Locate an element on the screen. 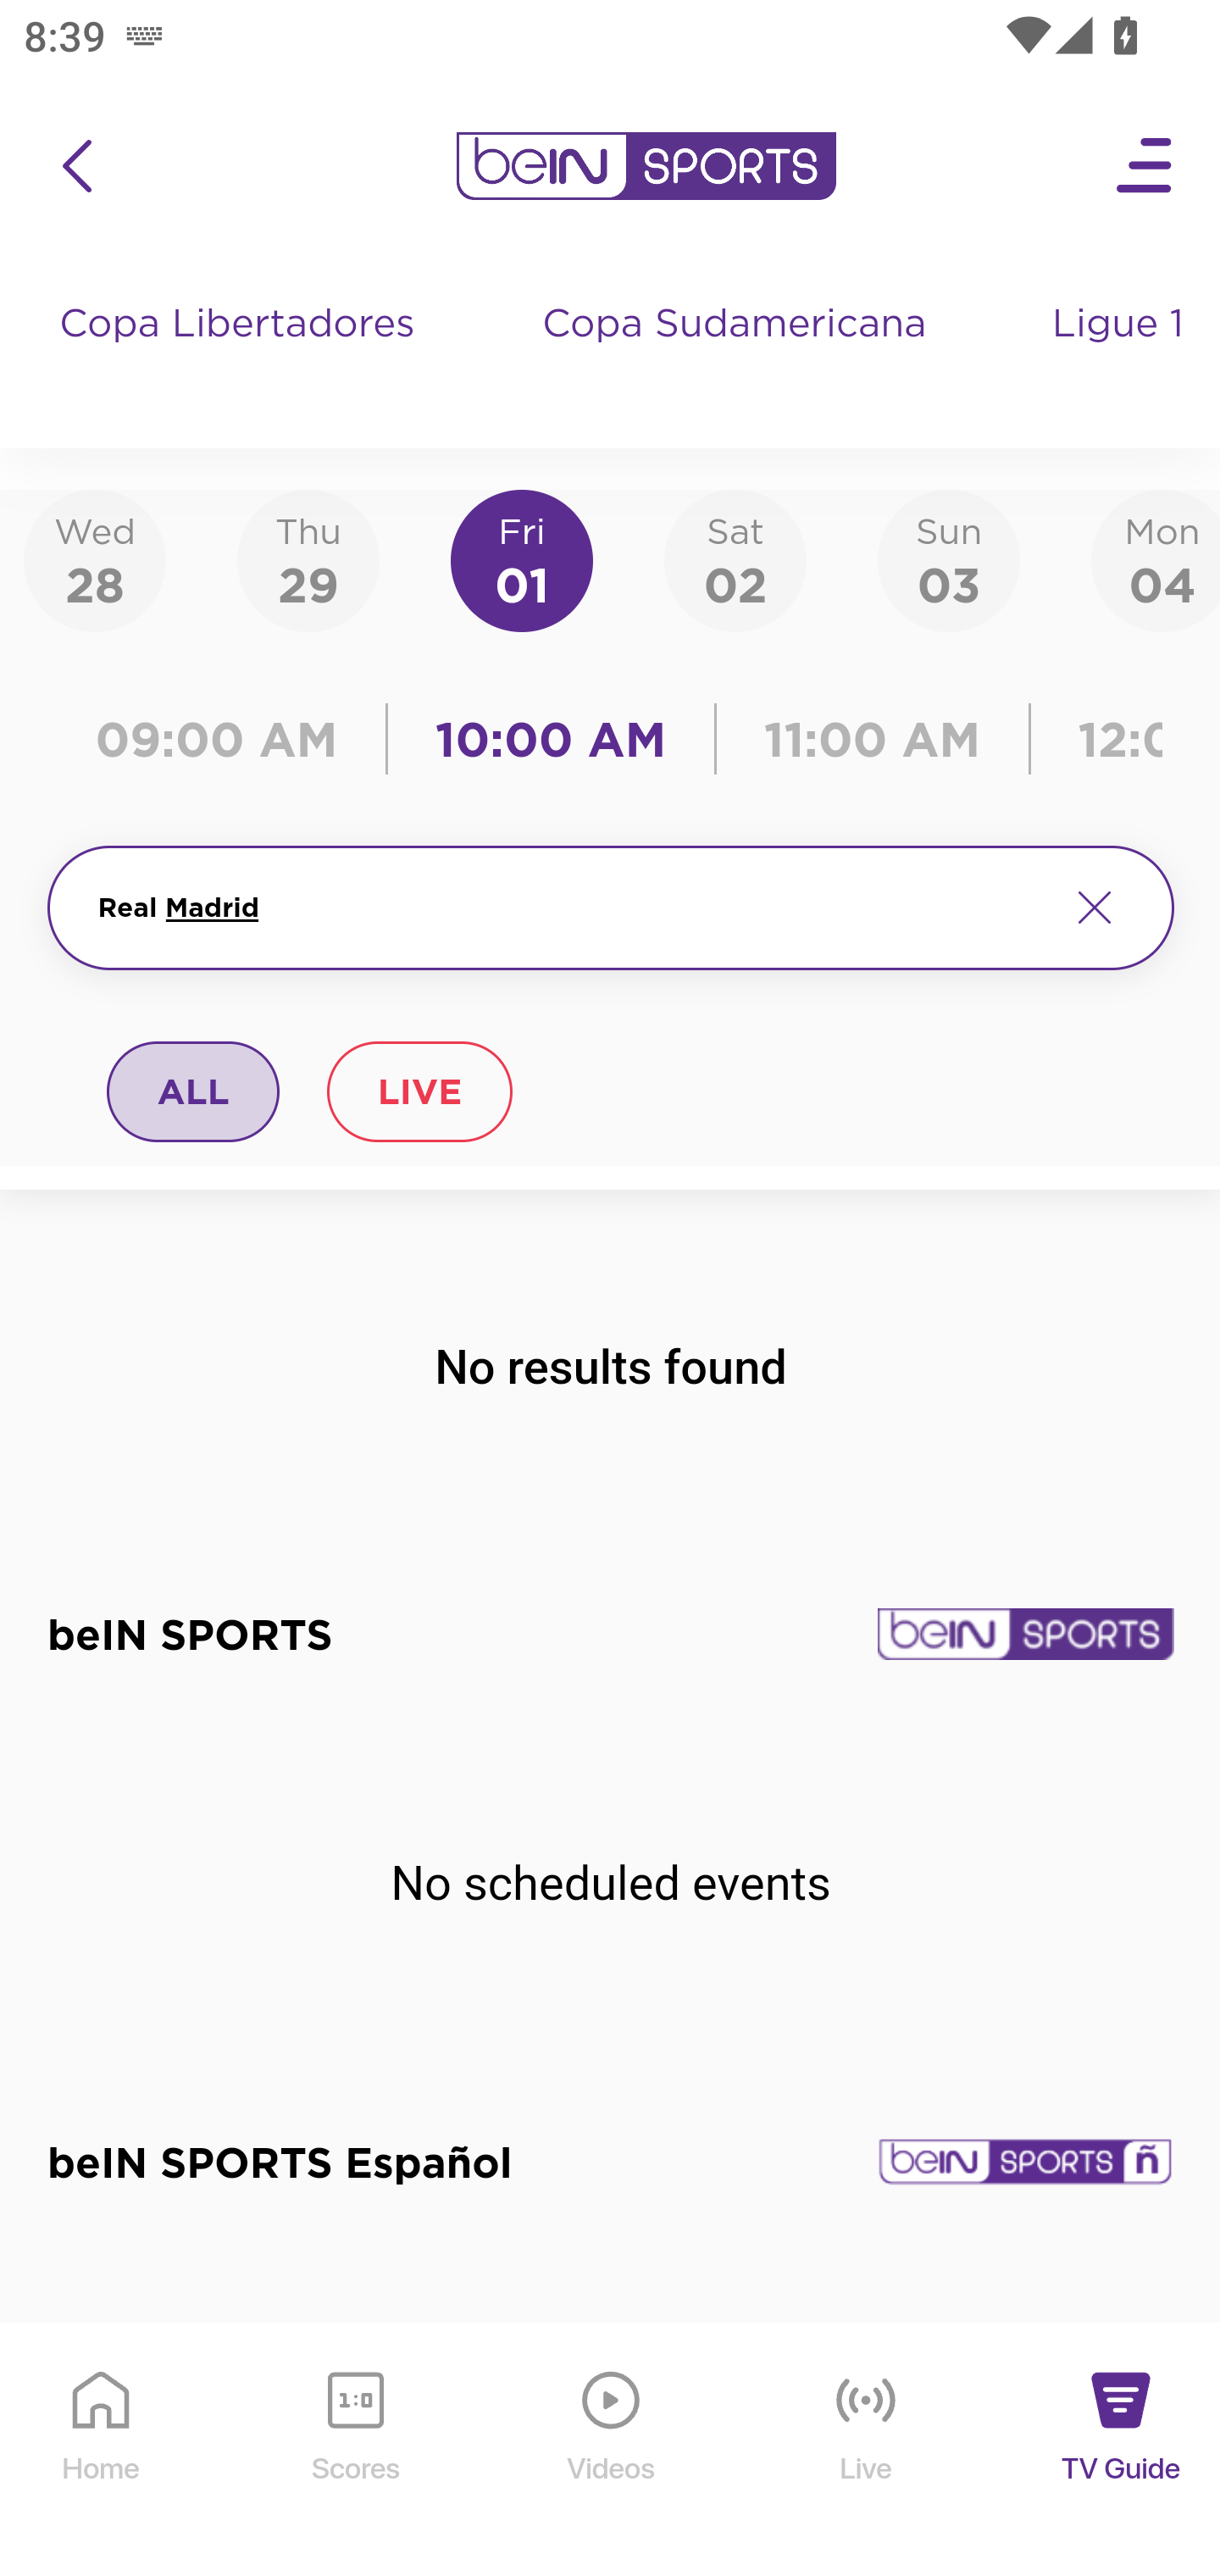 Image resolution: width=1220 pixels, height=2576 pixels. Scores Scores Icon Scores is located at coordinates (355, 2451).